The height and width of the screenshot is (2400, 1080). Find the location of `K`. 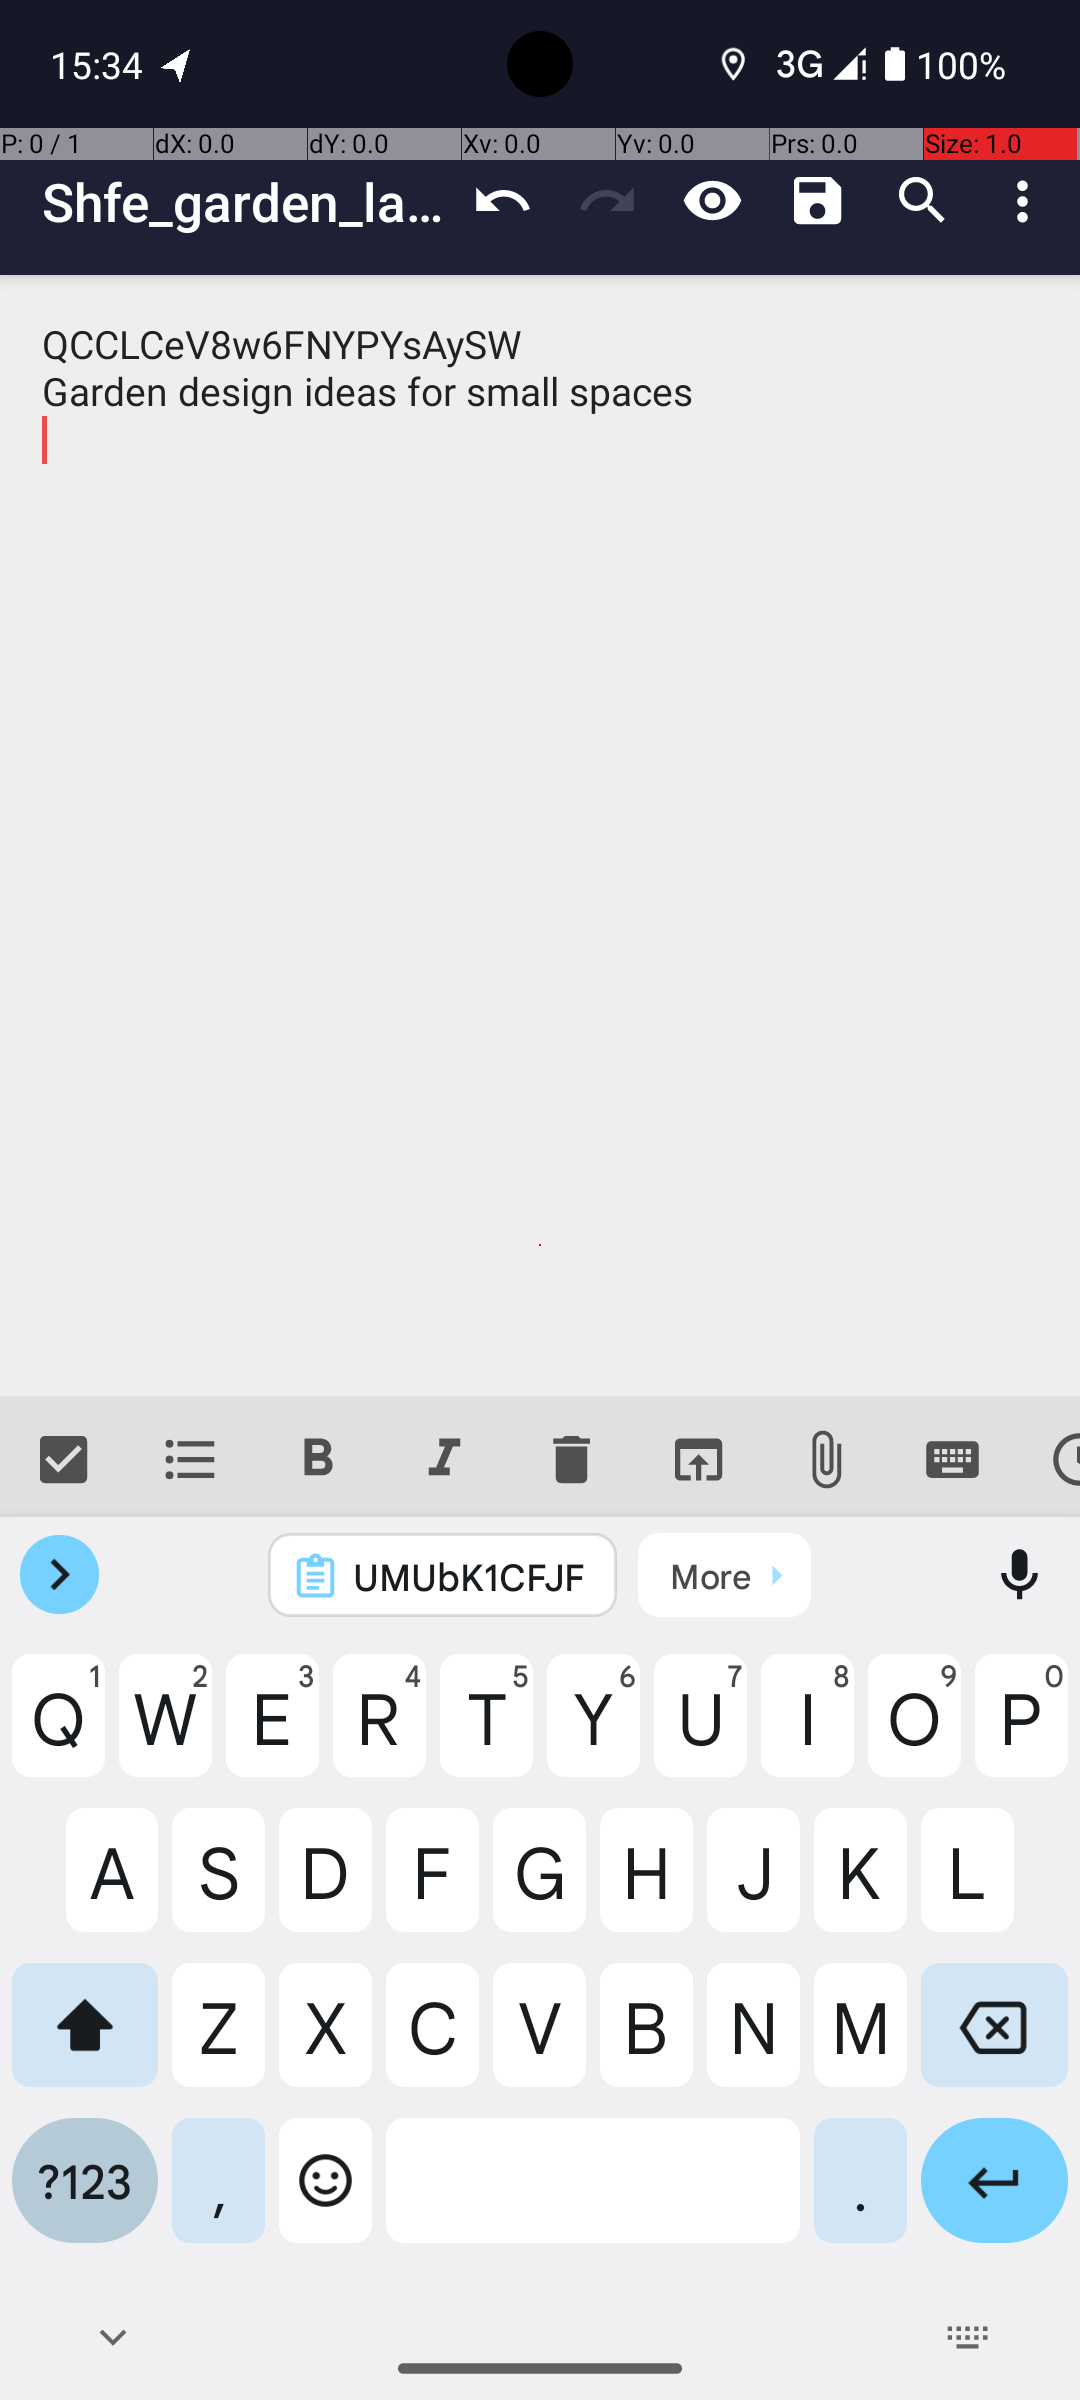

K is located at coordinates (860, 1886).